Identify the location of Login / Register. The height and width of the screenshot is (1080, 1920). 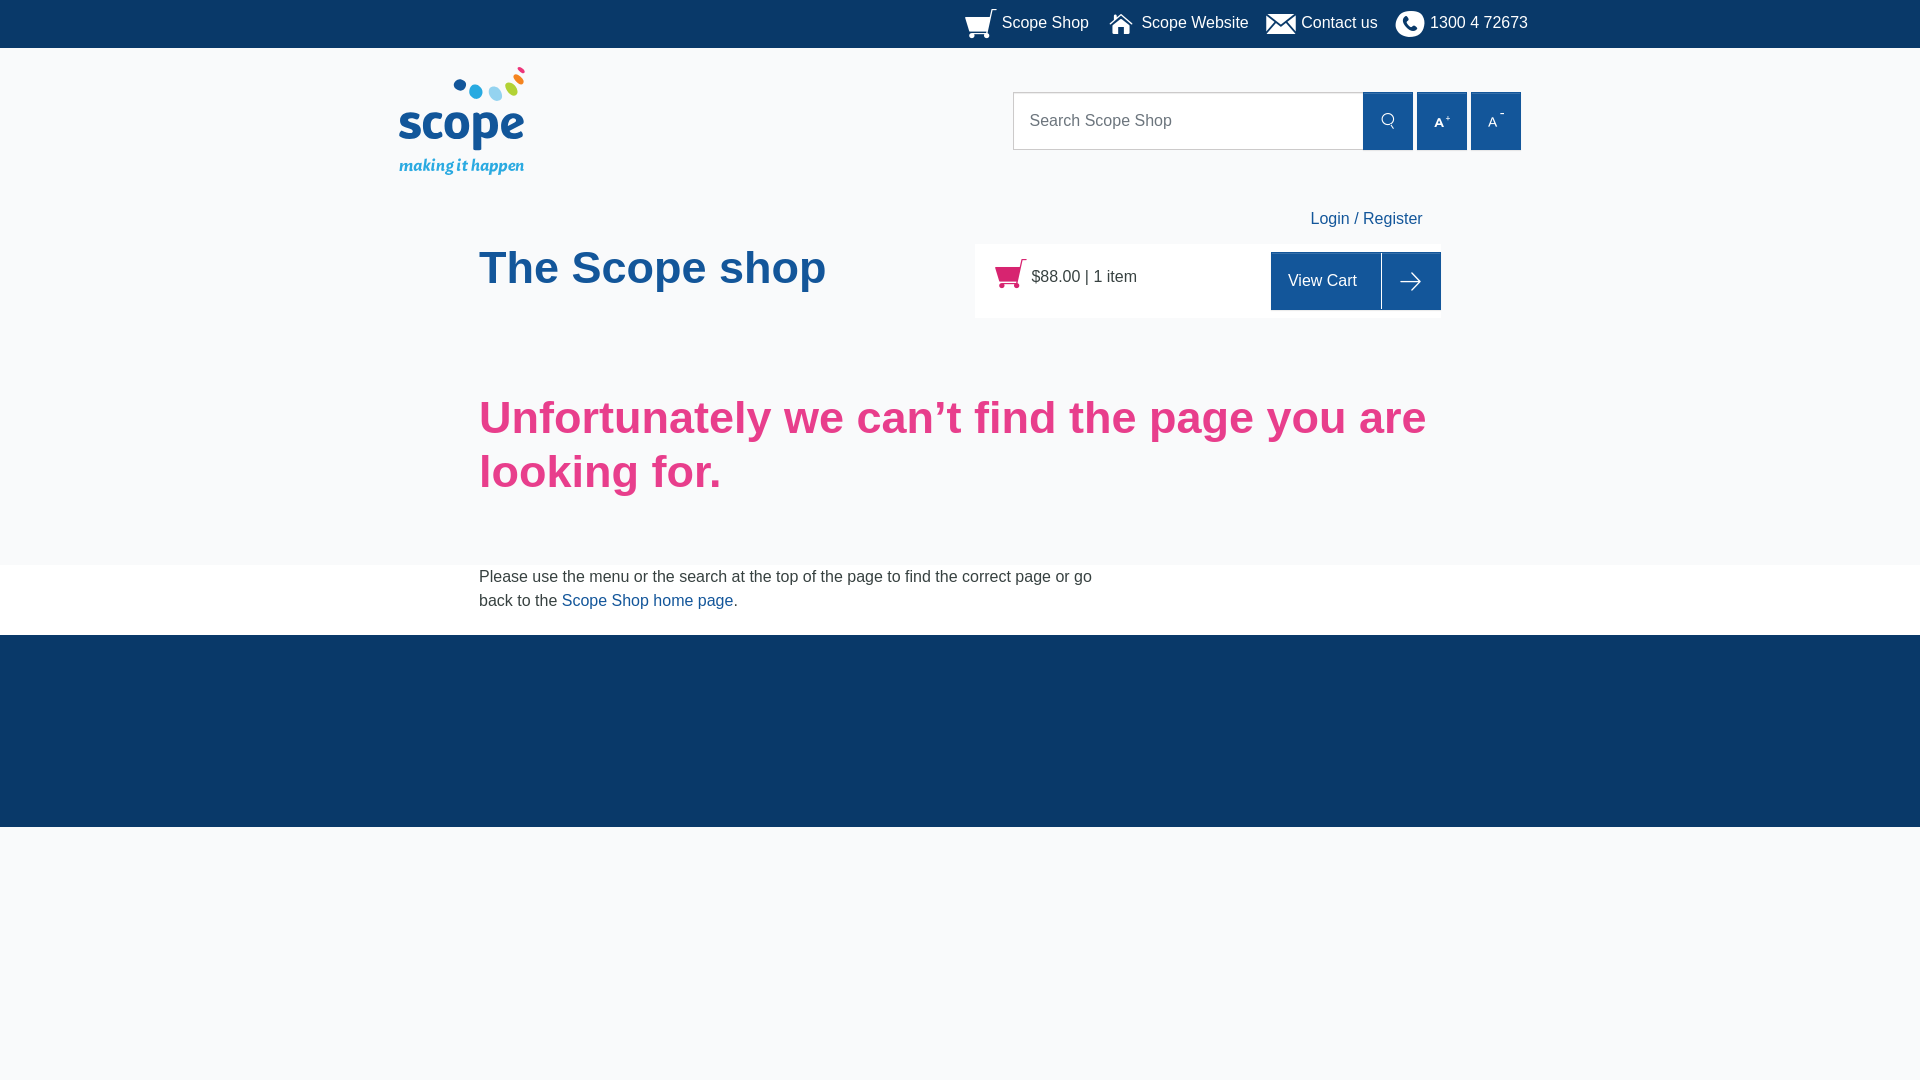
(1366, 218).